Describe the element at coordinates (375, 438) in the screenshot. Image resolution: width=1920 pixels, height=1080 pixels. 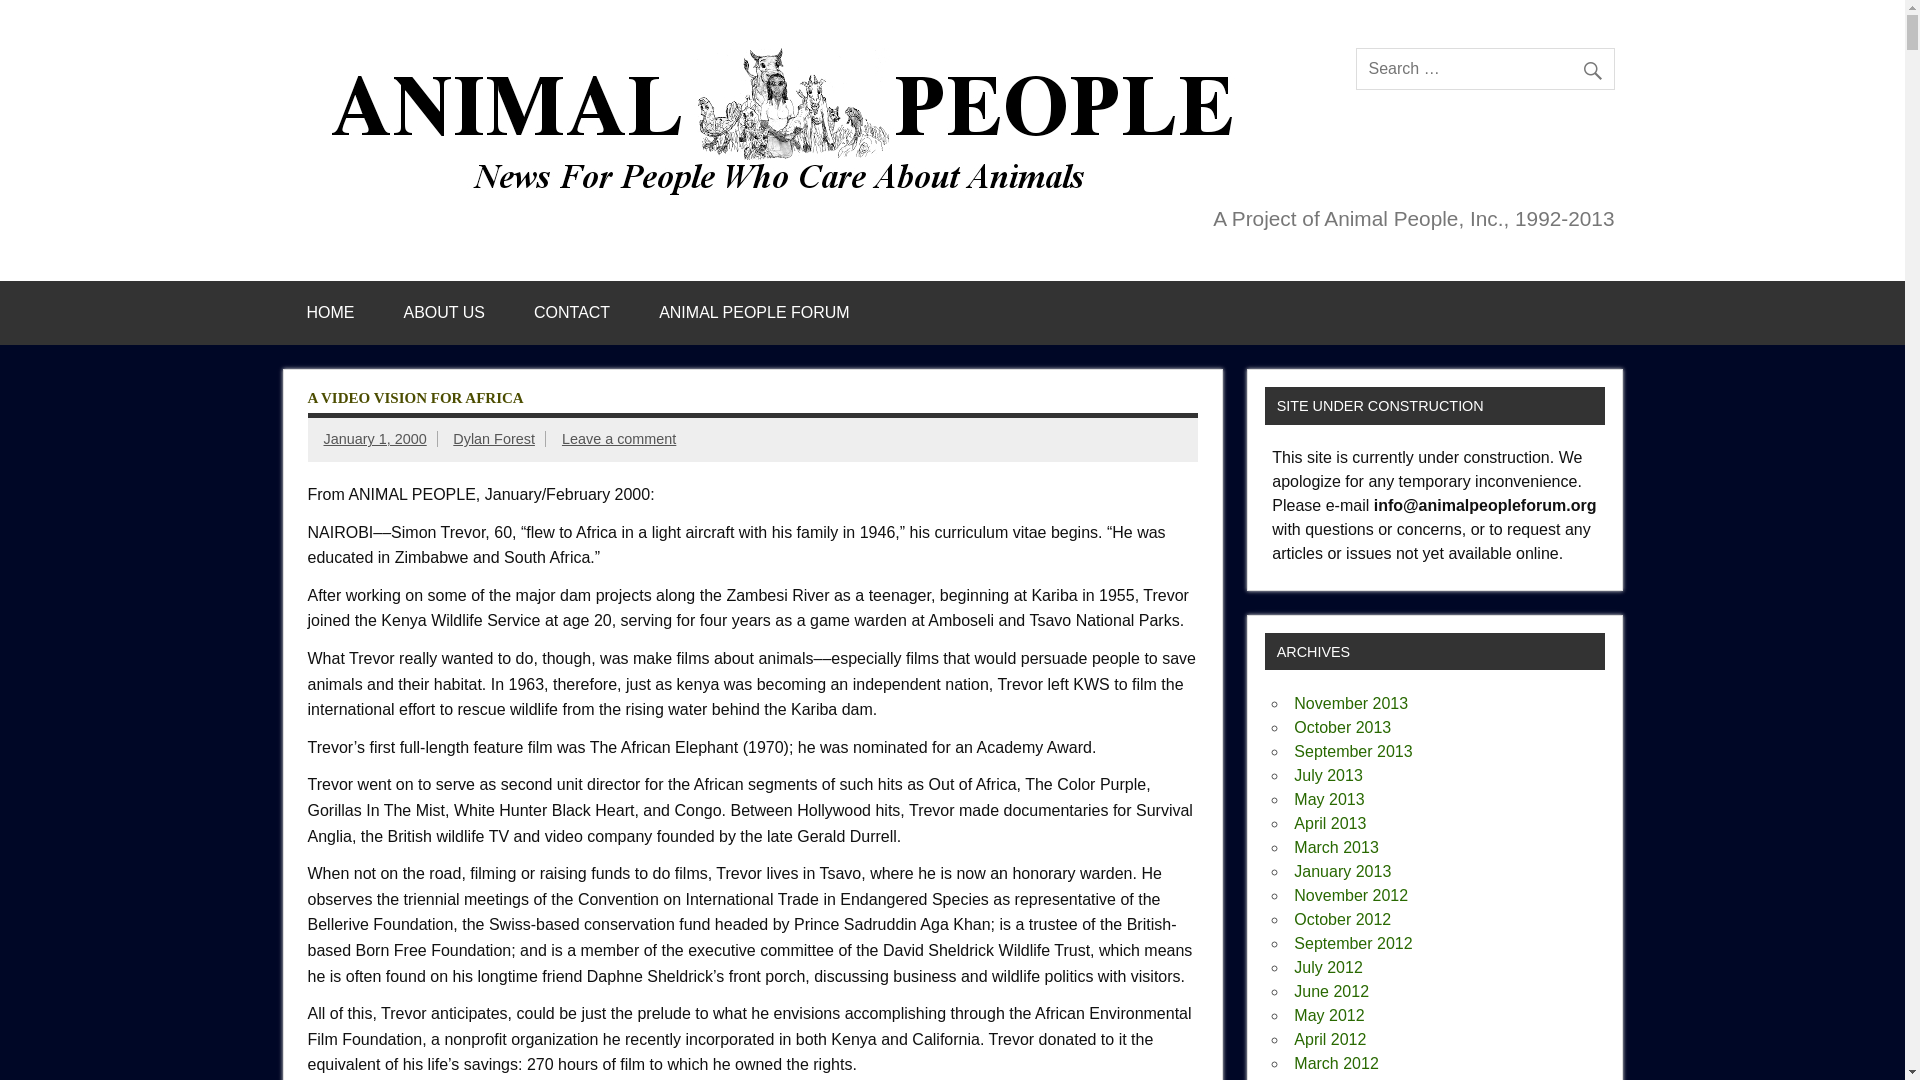
I see `8:54 pm` at that location.